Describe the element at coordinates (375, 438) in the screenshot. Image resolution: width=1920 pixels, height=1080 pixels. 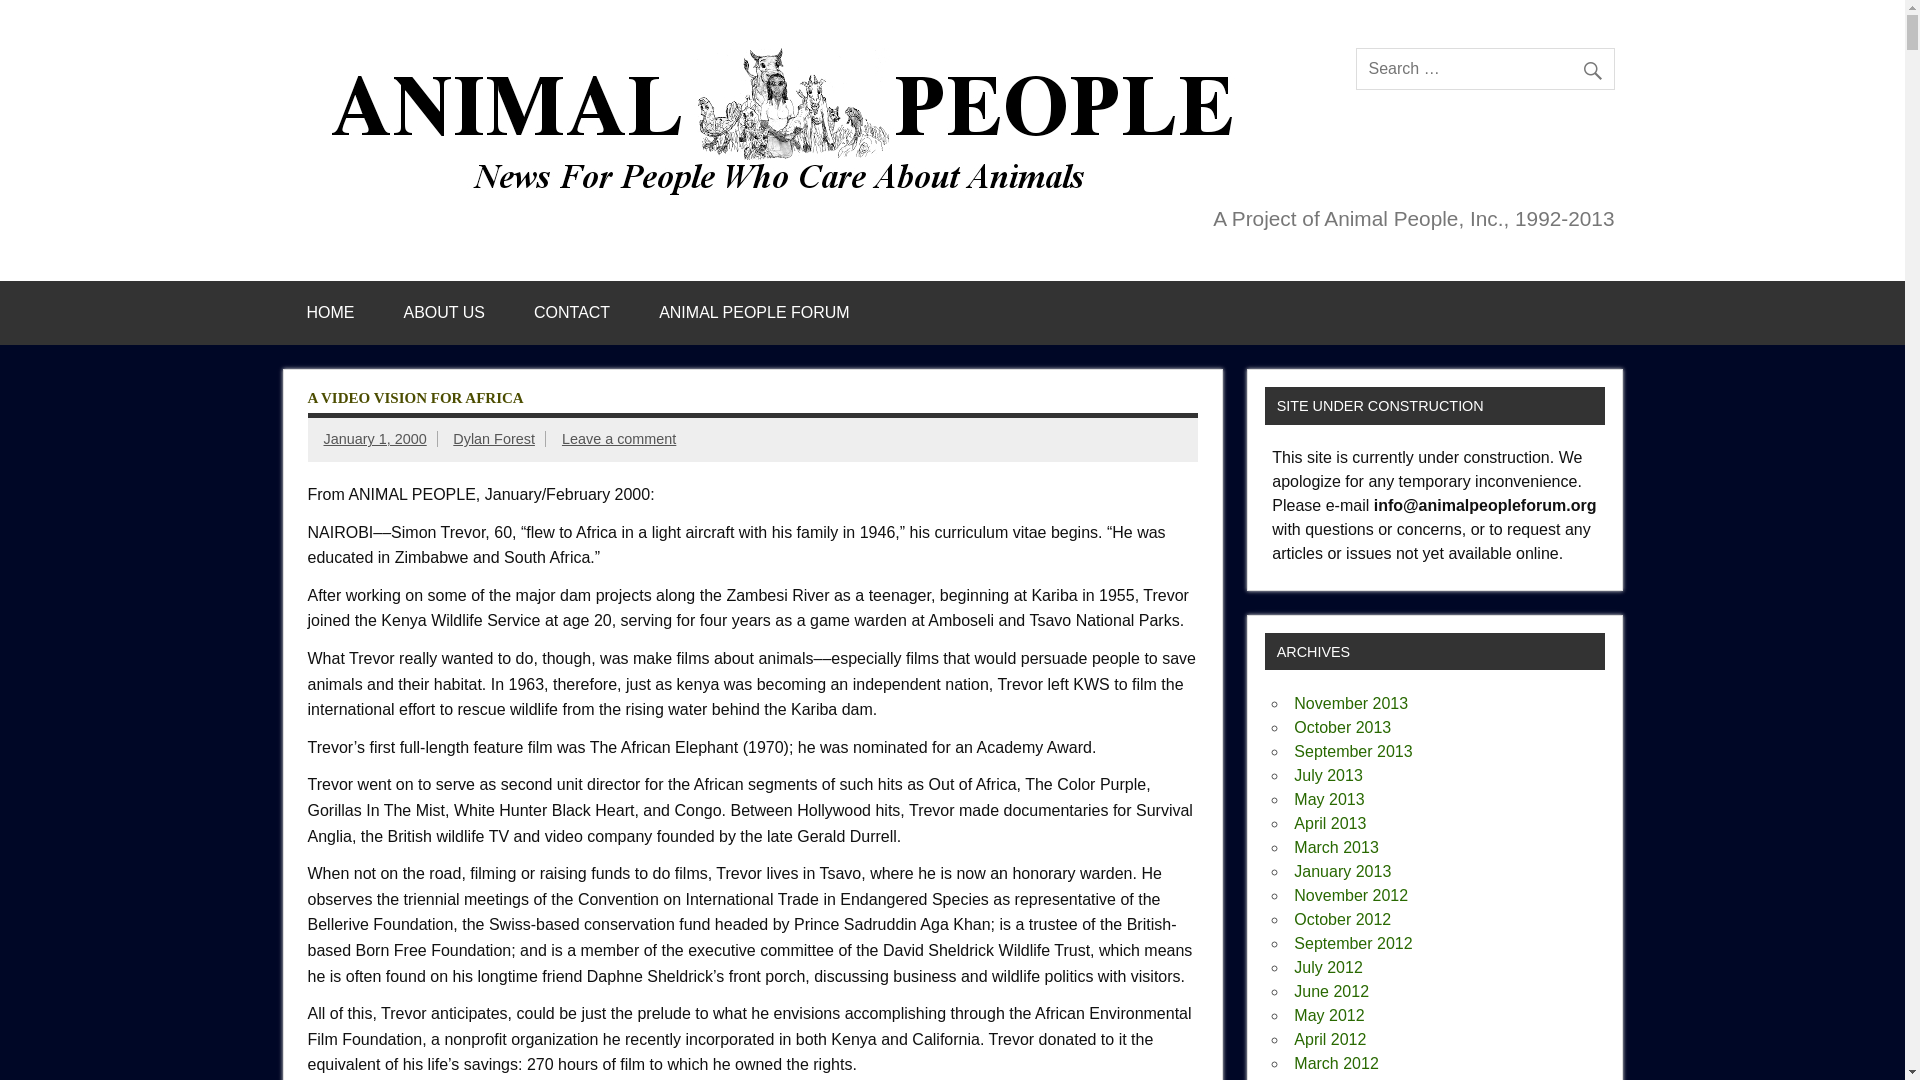
I see `8:54 pm` at that location.